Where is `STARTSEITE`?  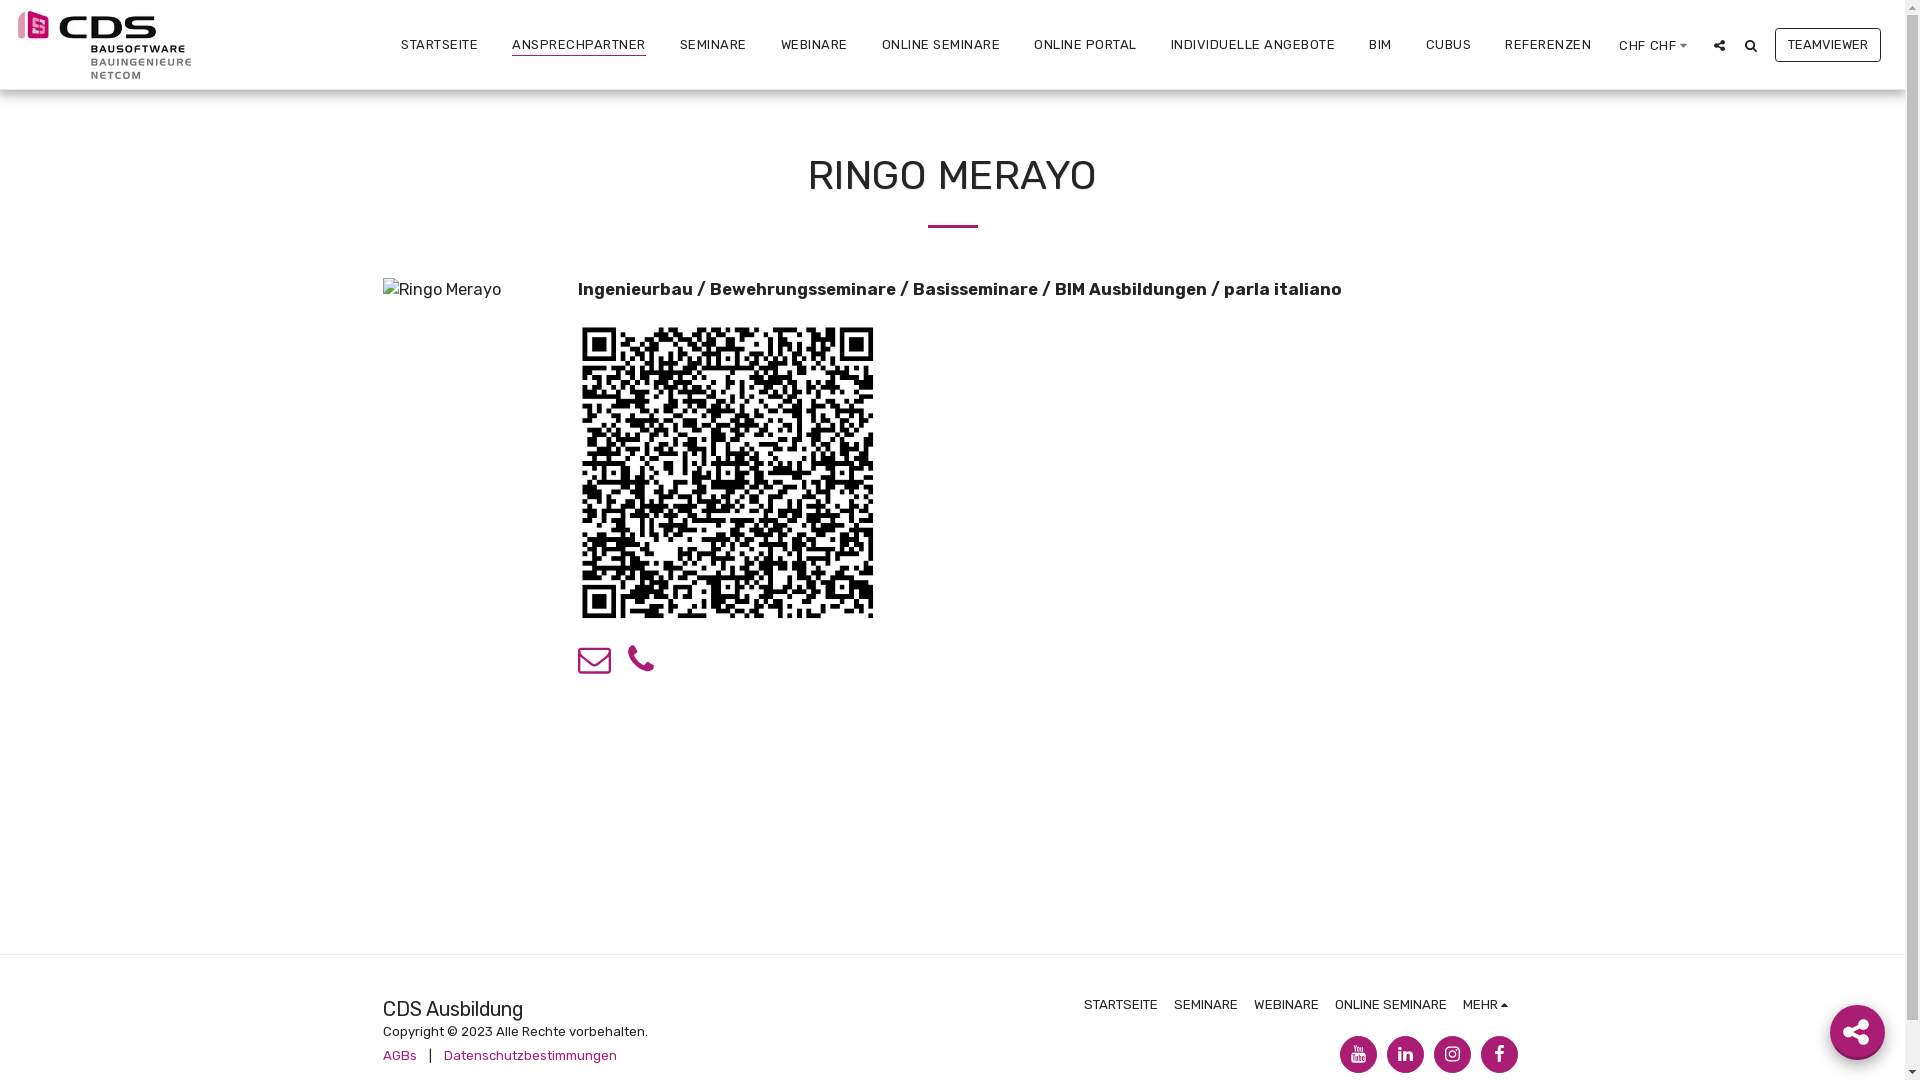 STARTSEITE is located at coordinates (1121, 1005).